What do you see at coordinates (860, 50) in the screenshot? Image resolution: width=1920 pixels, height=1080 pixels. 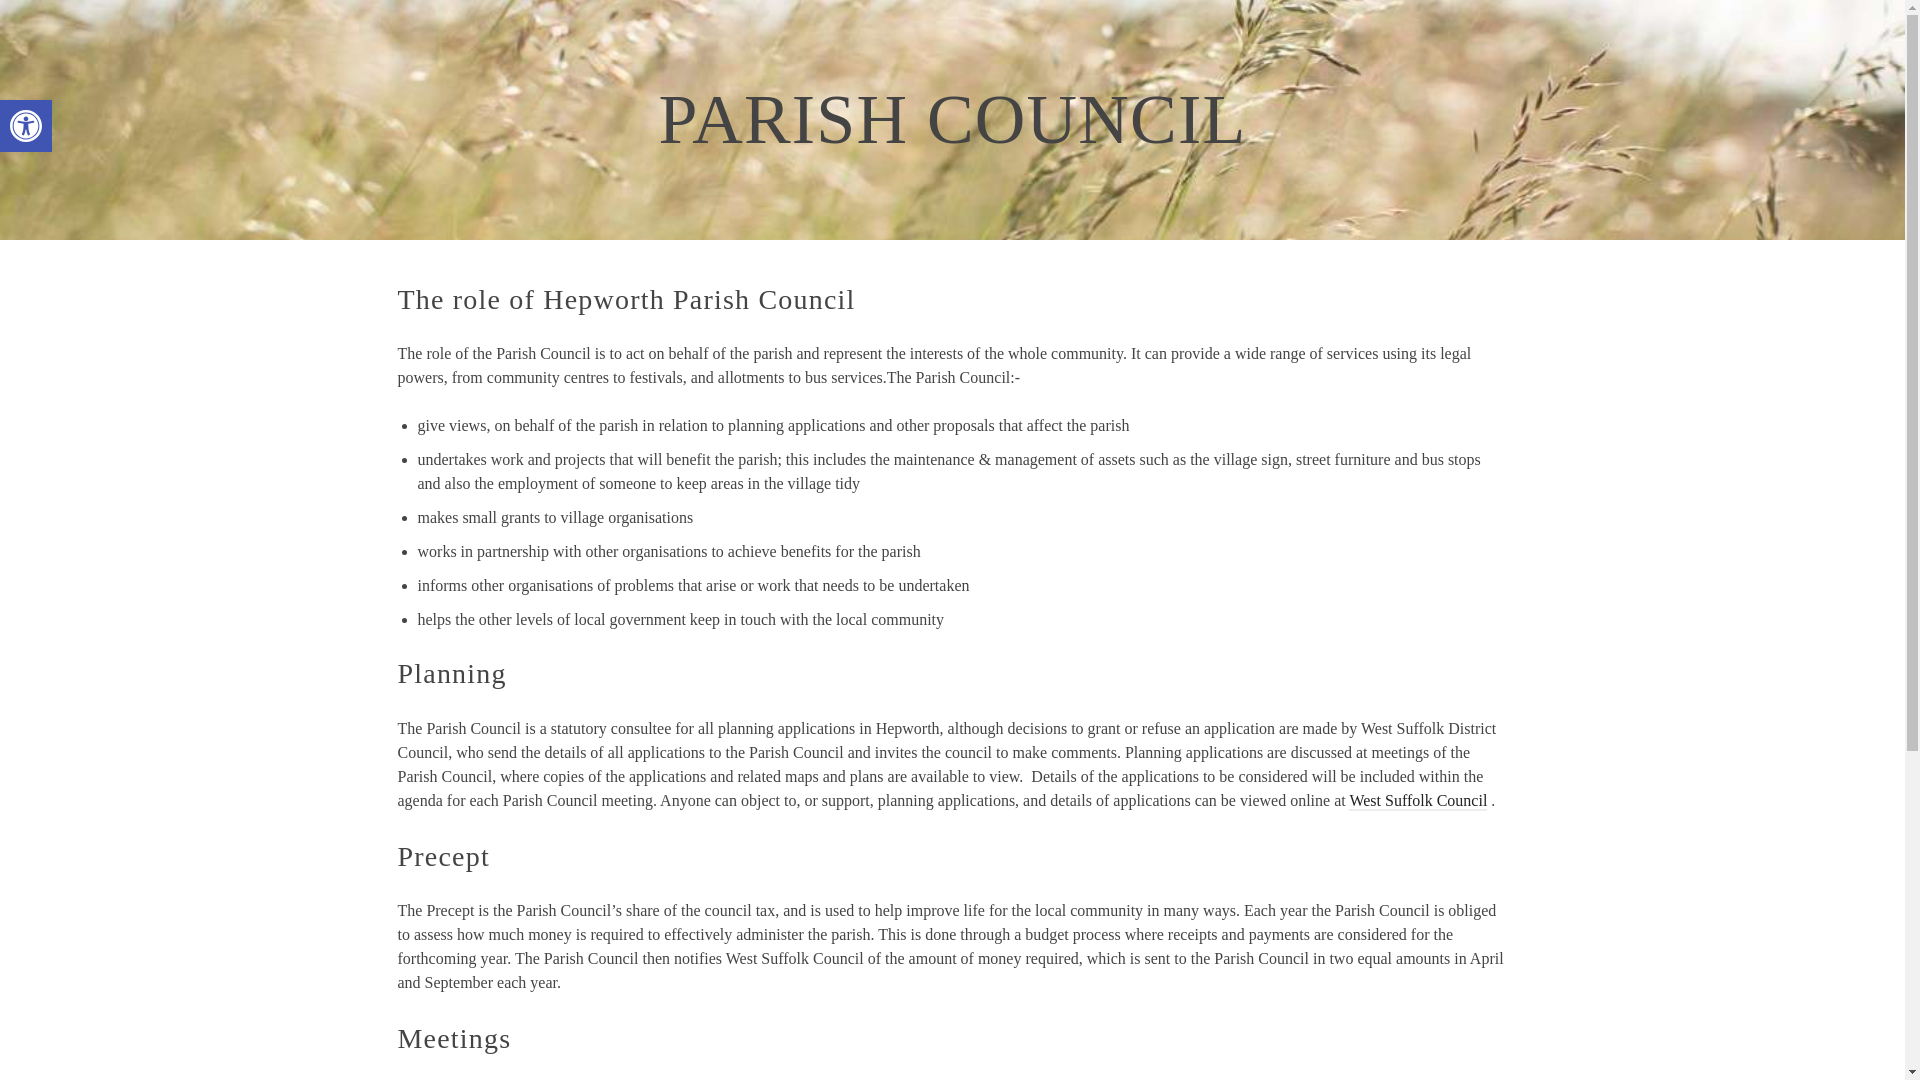 I see `Accessibility Tools` at bounding box center [860, 50].